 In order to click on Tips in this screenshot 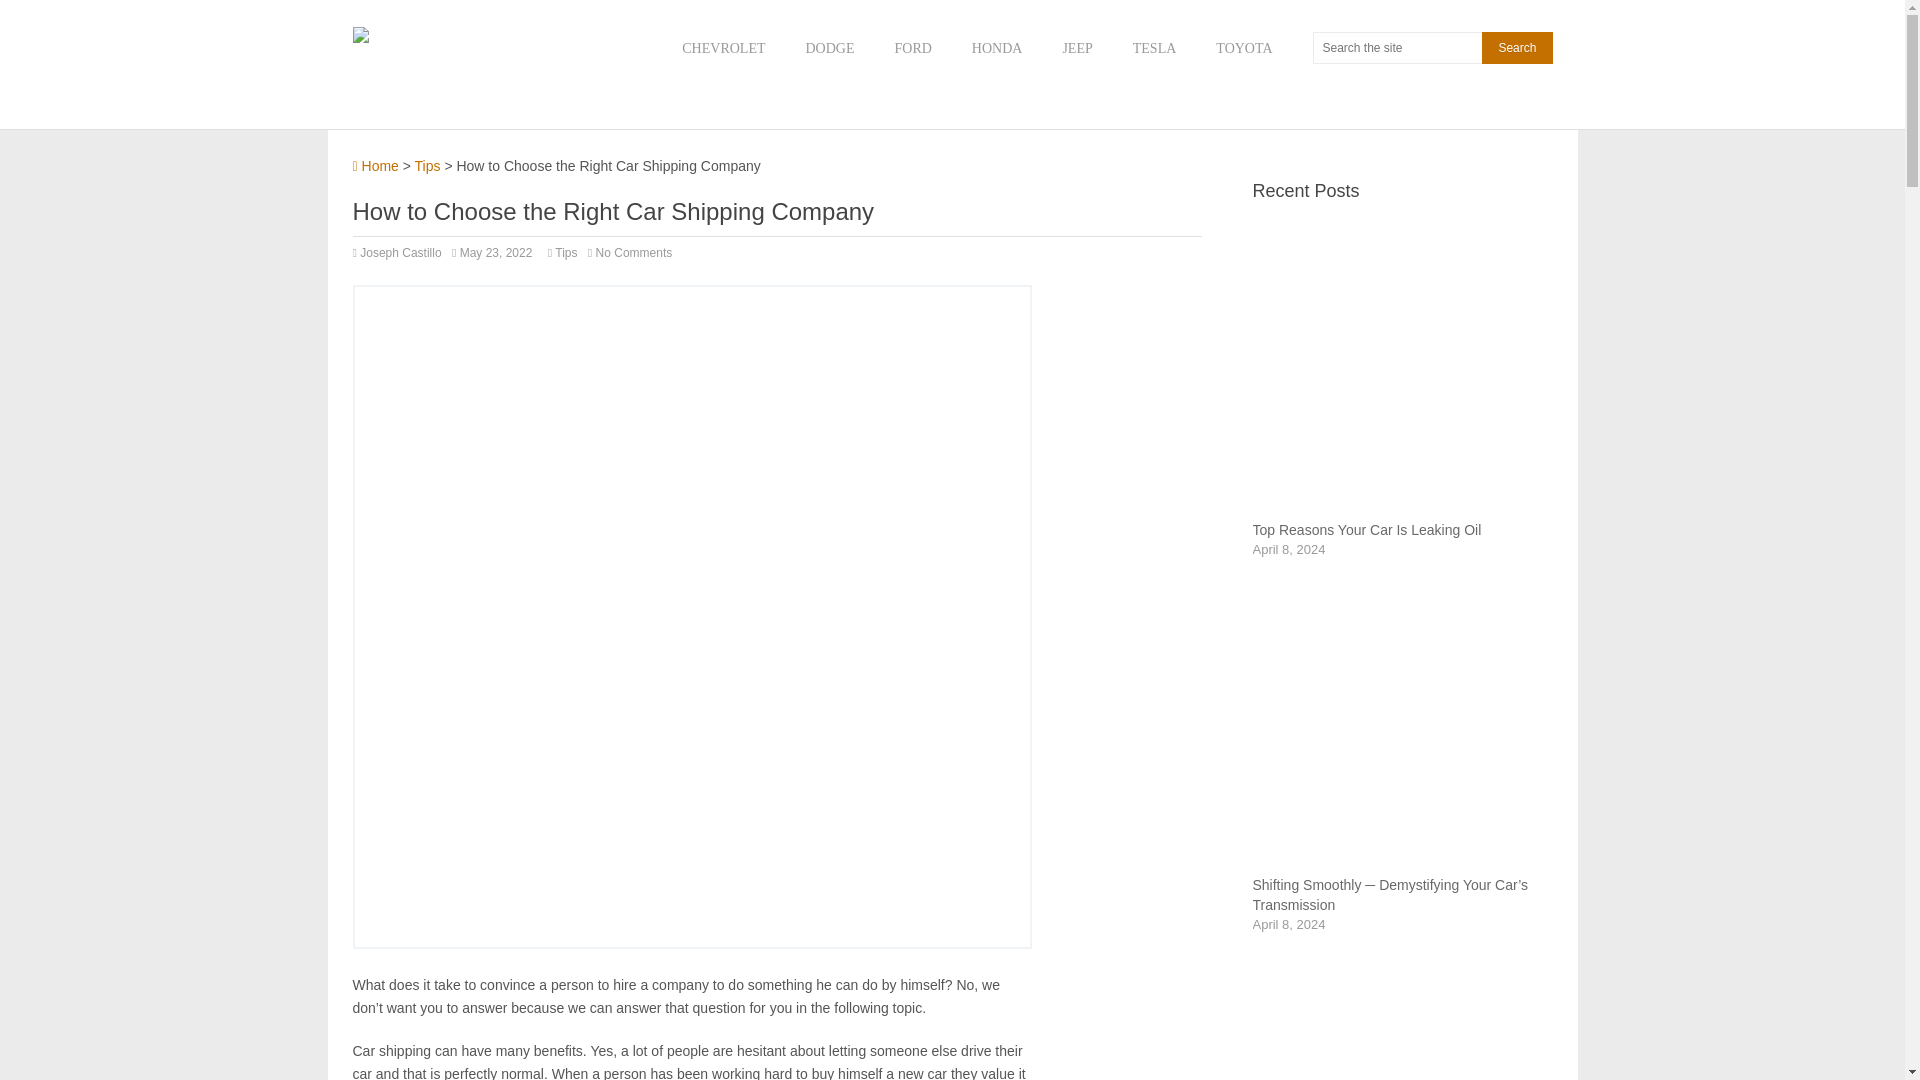, I will do `click(428, 165)`.